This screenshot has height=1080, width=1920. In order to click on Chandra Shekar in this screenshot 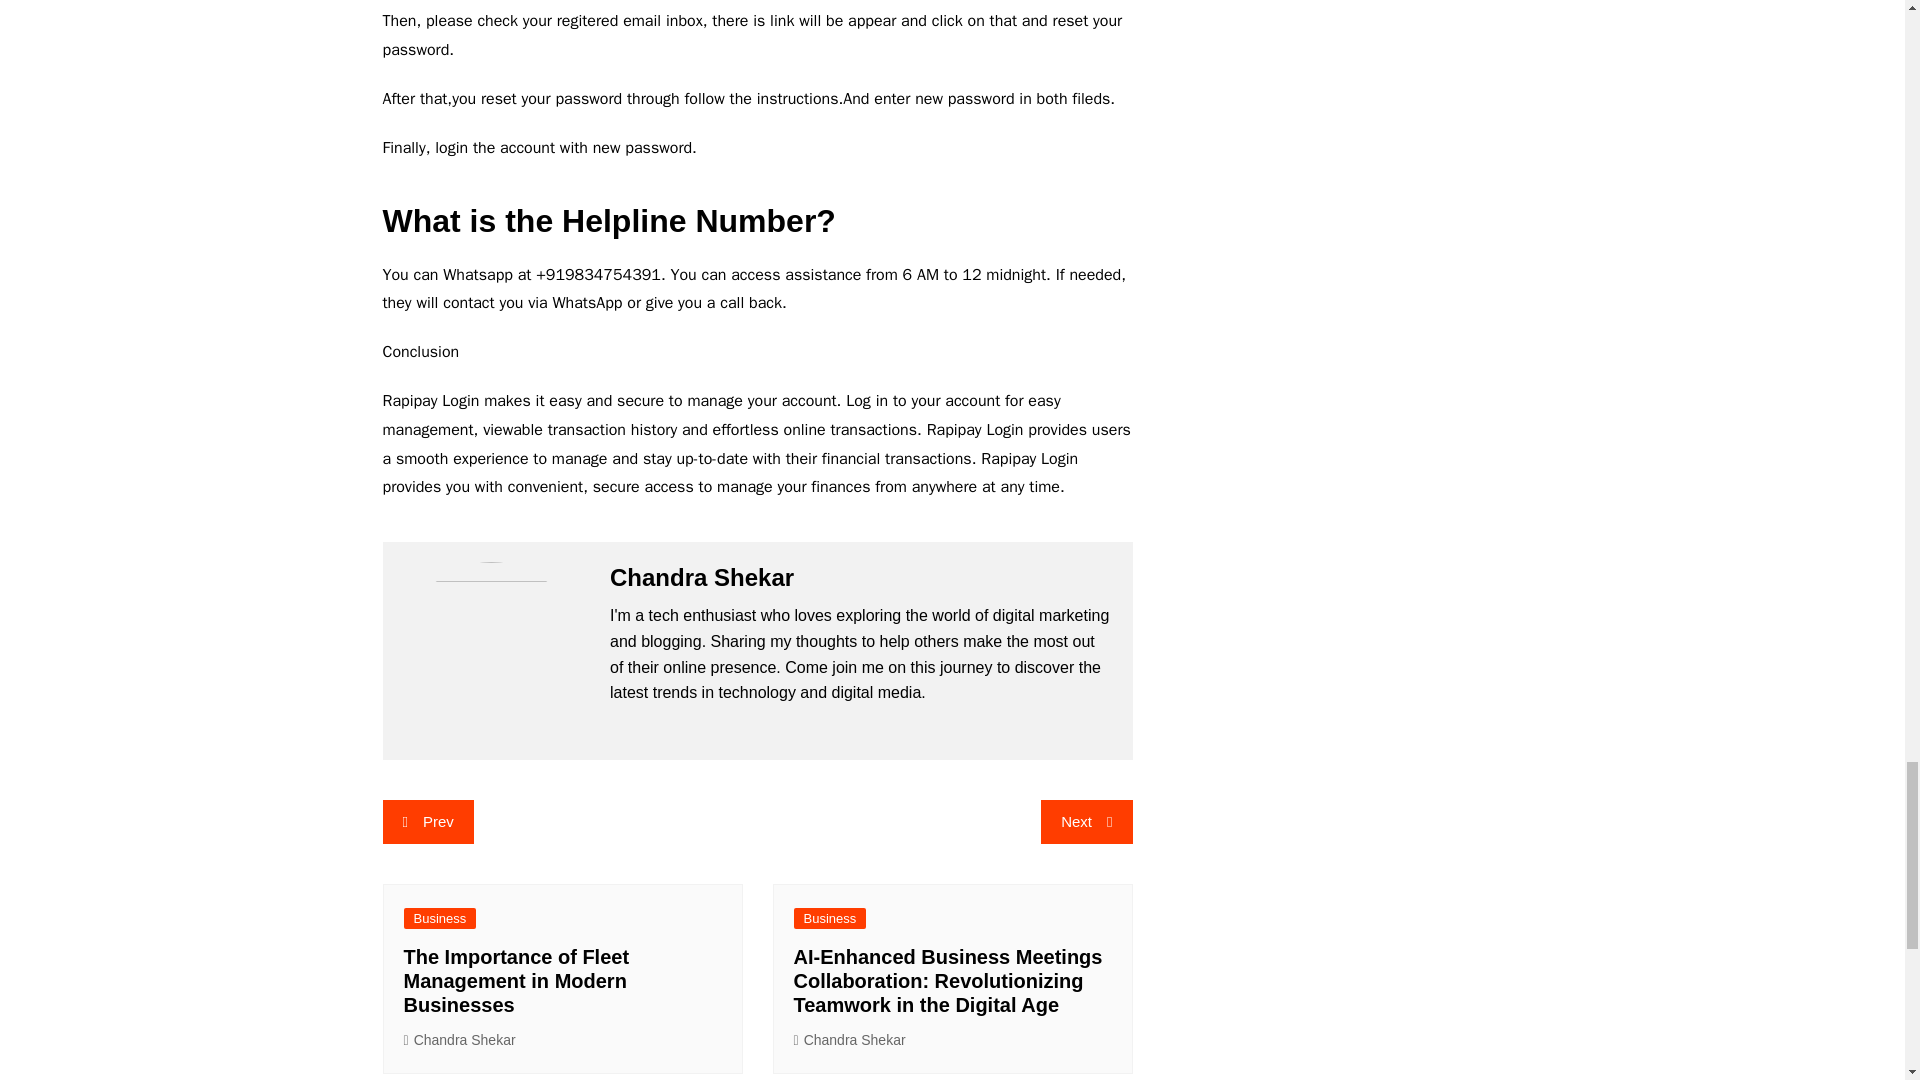, I will do `click(850, 1040)`.